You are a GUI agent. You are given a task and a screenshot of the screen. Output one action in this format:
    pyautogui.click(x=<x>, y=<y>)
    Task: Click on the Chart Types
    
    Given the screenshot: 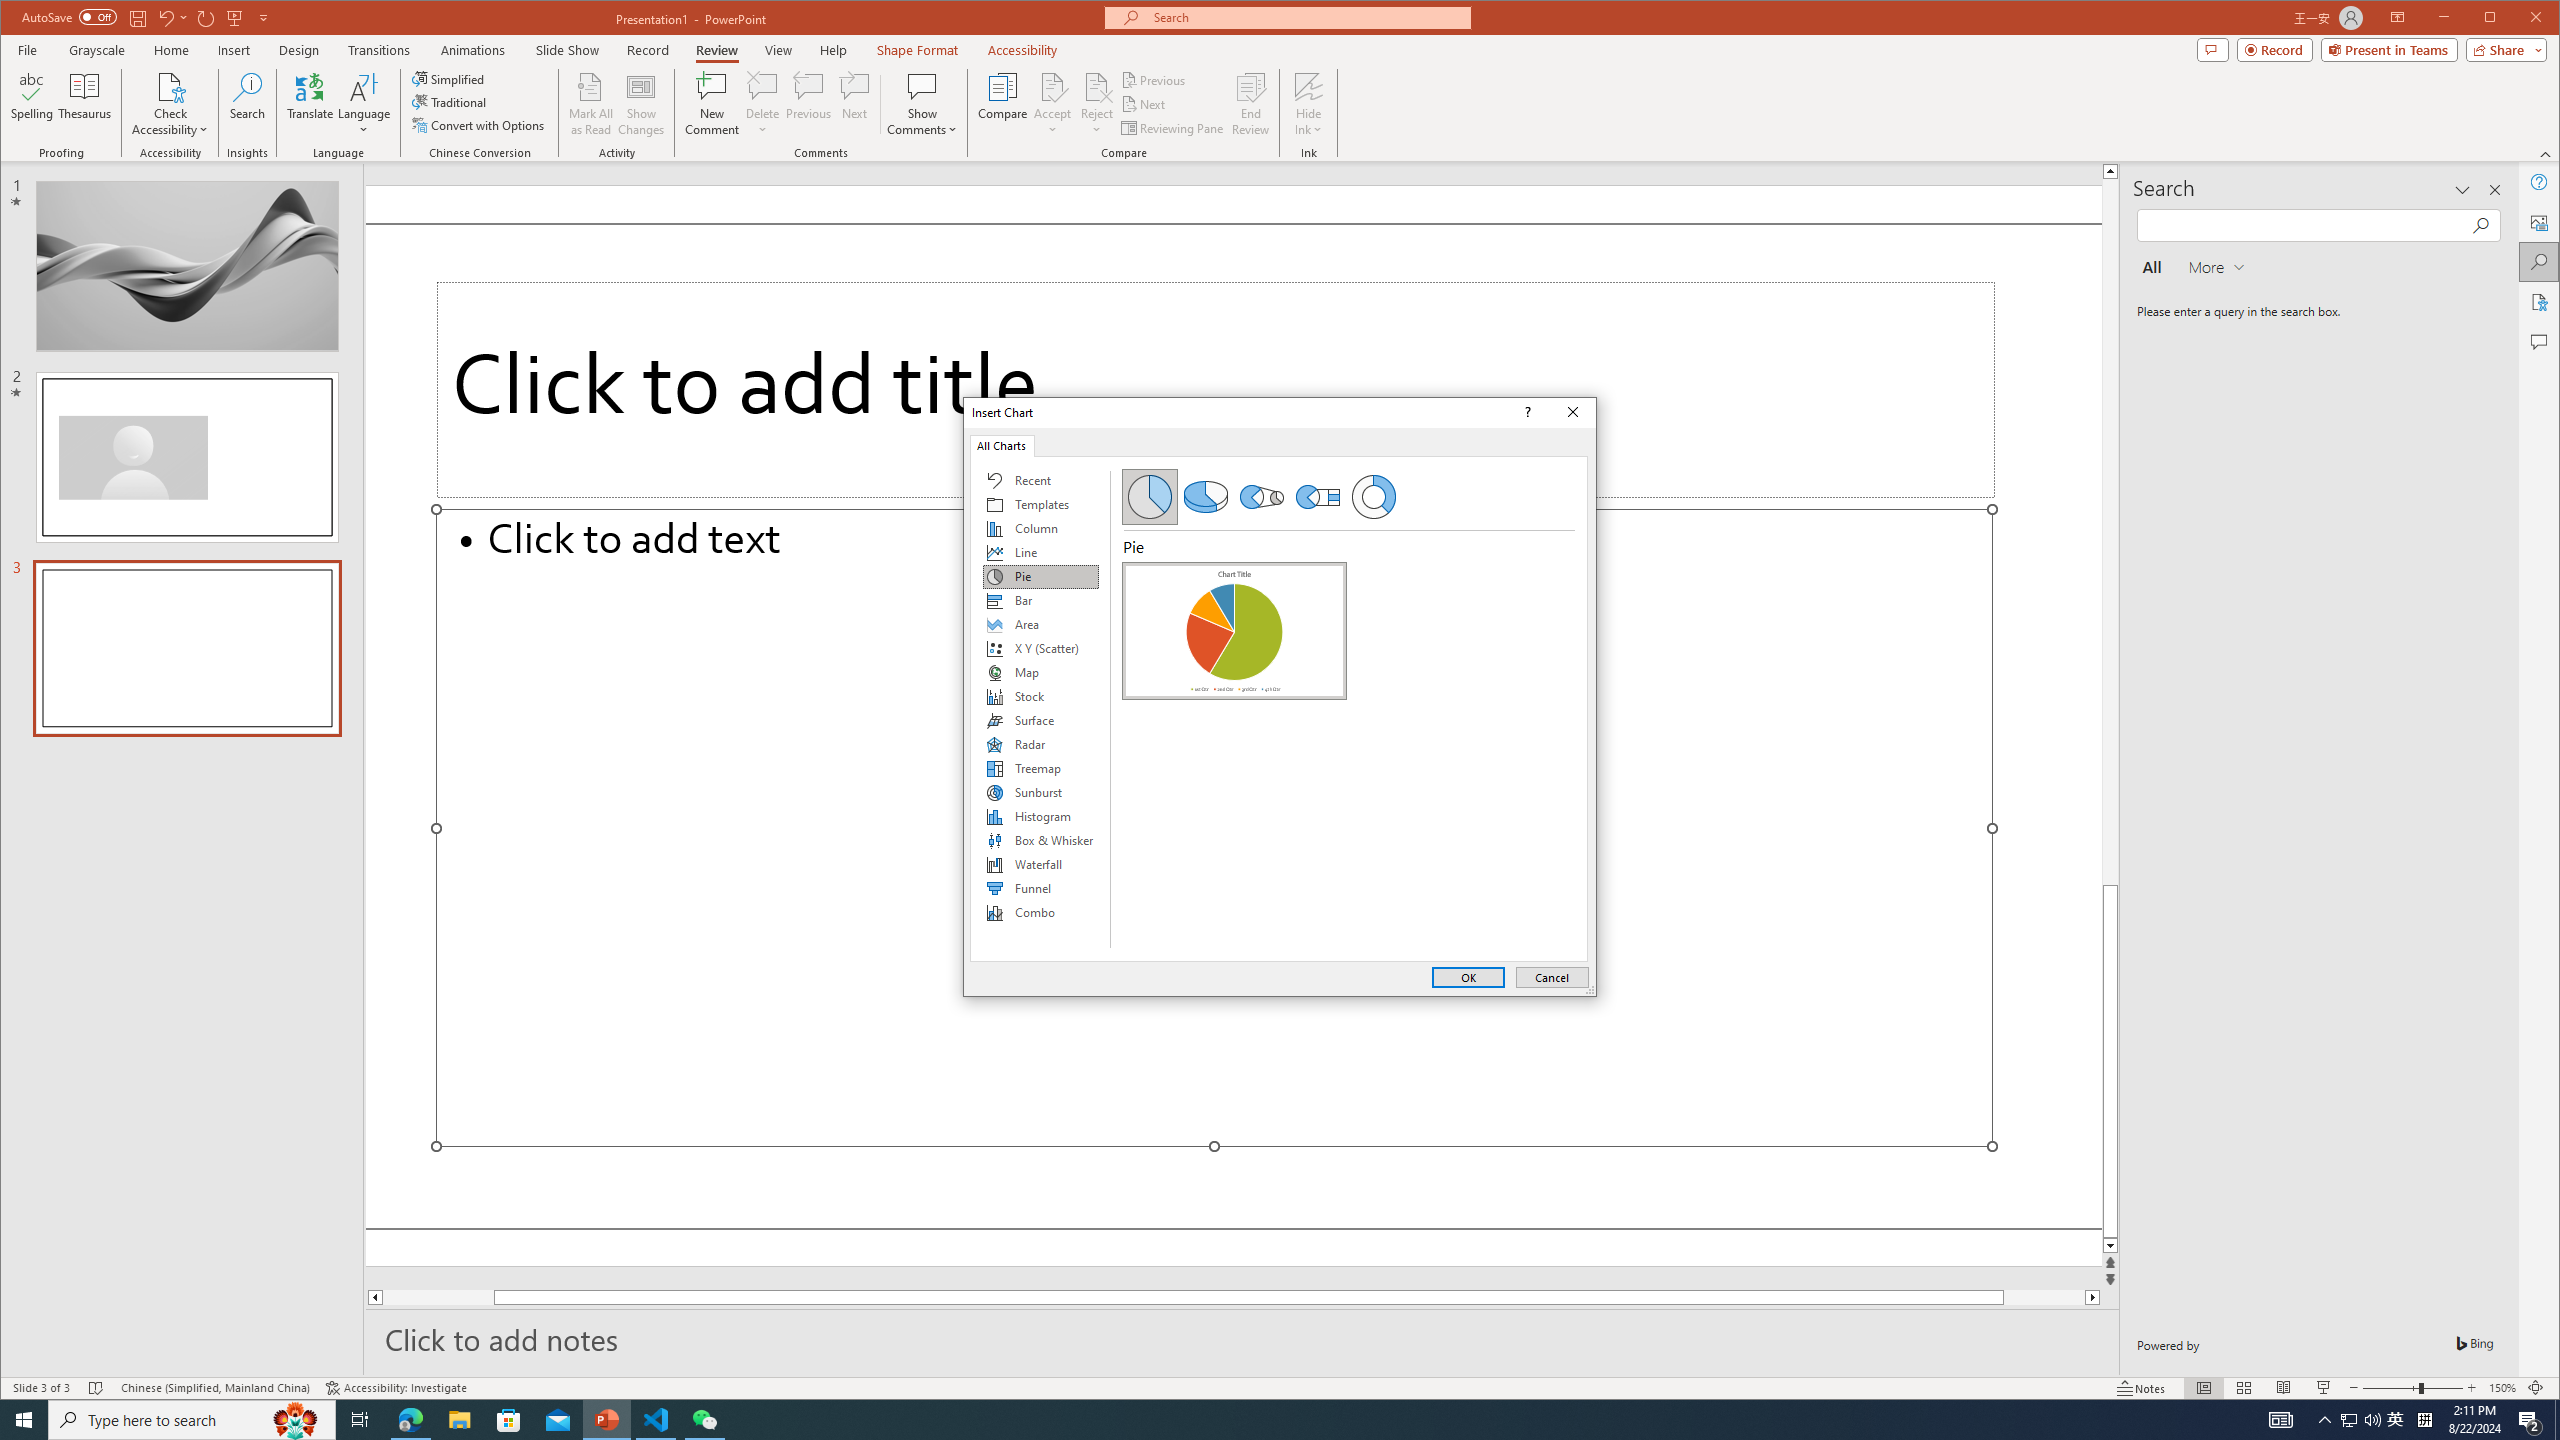 What is the action you would take?
    pyautogui.click(x=1040, y=710)
    